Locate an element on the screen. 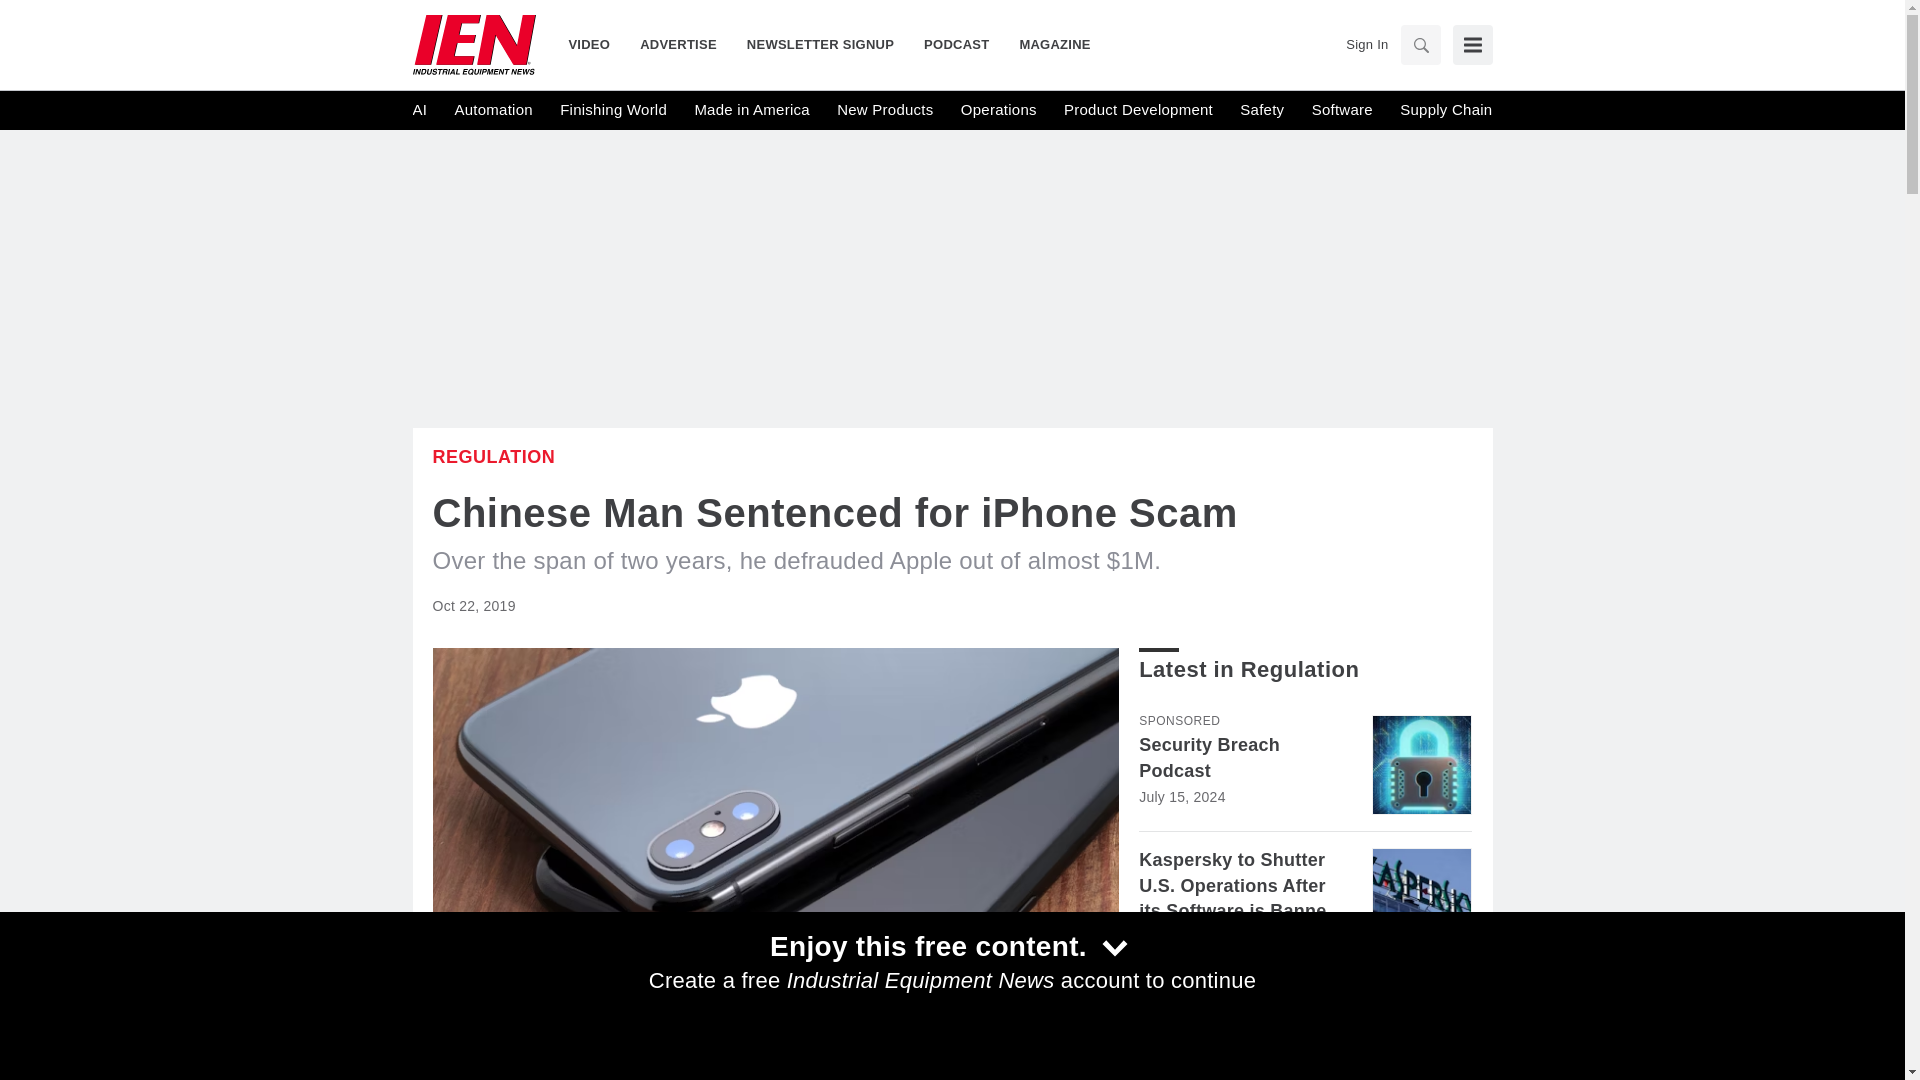  New Products is located at coordinates (885, 110).